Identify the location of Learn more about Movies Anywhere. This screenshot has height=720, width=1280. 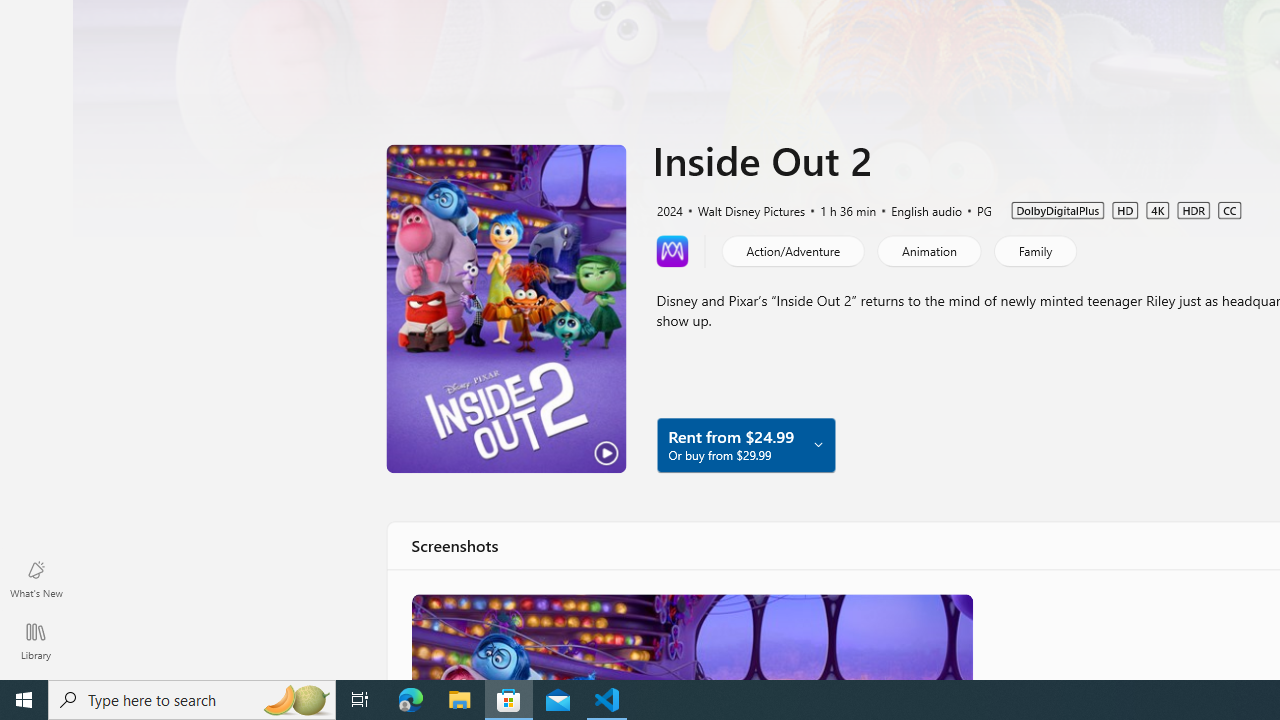
(672, 250).